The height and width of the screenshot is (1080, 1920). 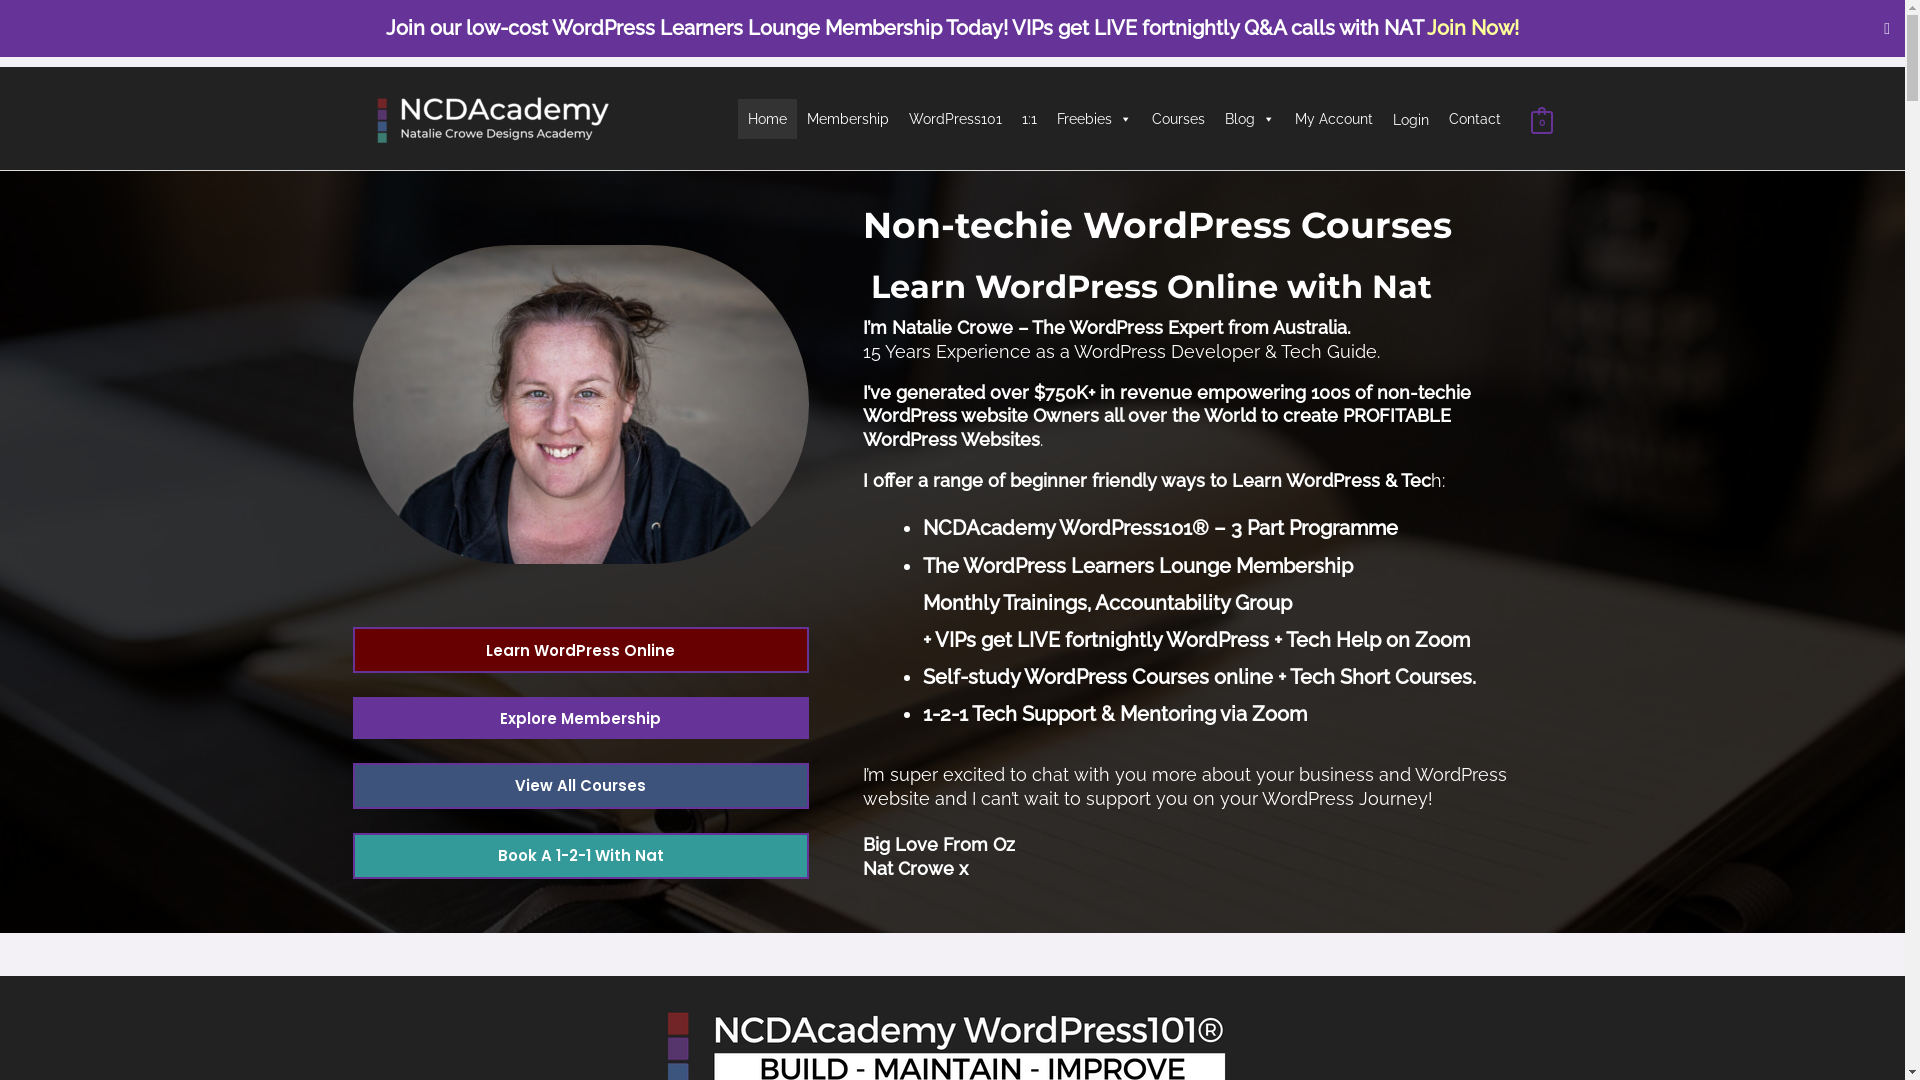 What do you see at coordinates (1030, 119) in the screenshot?
I see `1:1` at bounding box center [1030, 119].